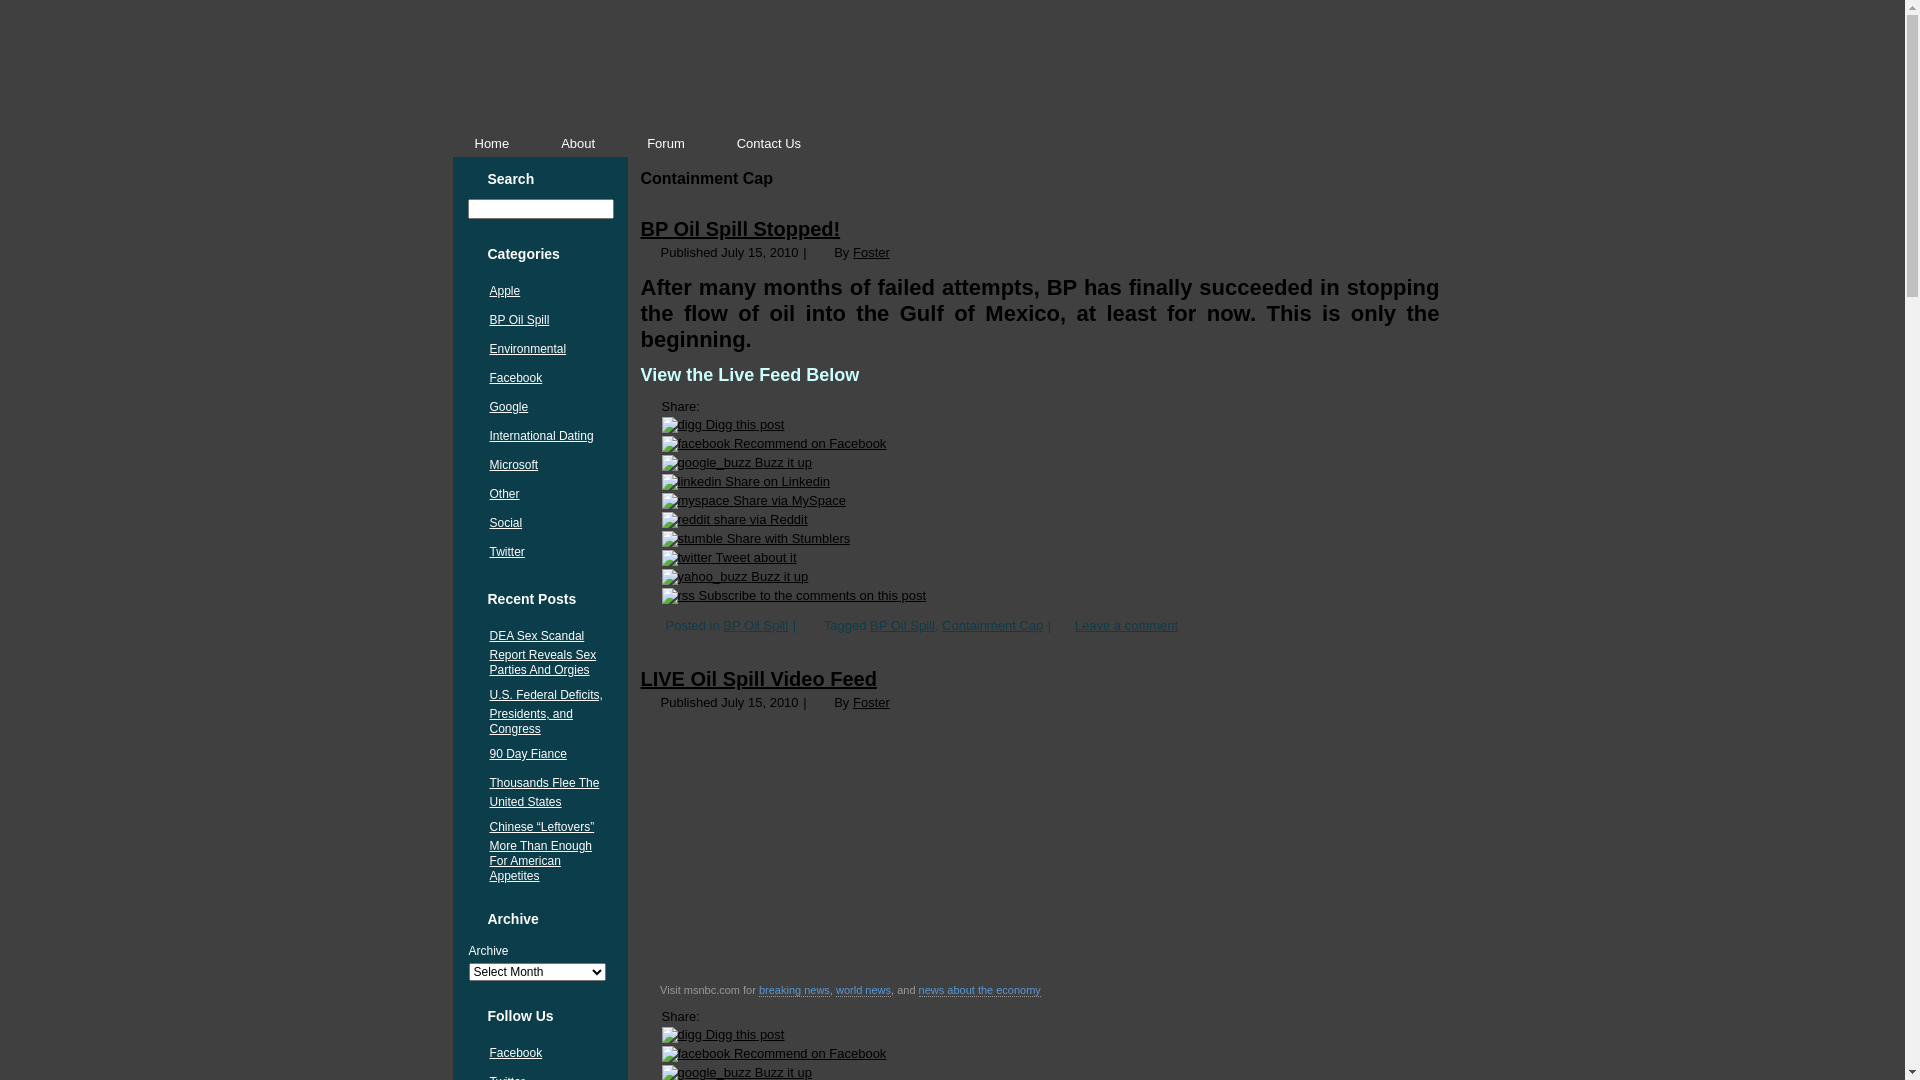 This screenshot has height=1080, width=1920. I want to click on Recommend on Facebook, so click(774, 1054).